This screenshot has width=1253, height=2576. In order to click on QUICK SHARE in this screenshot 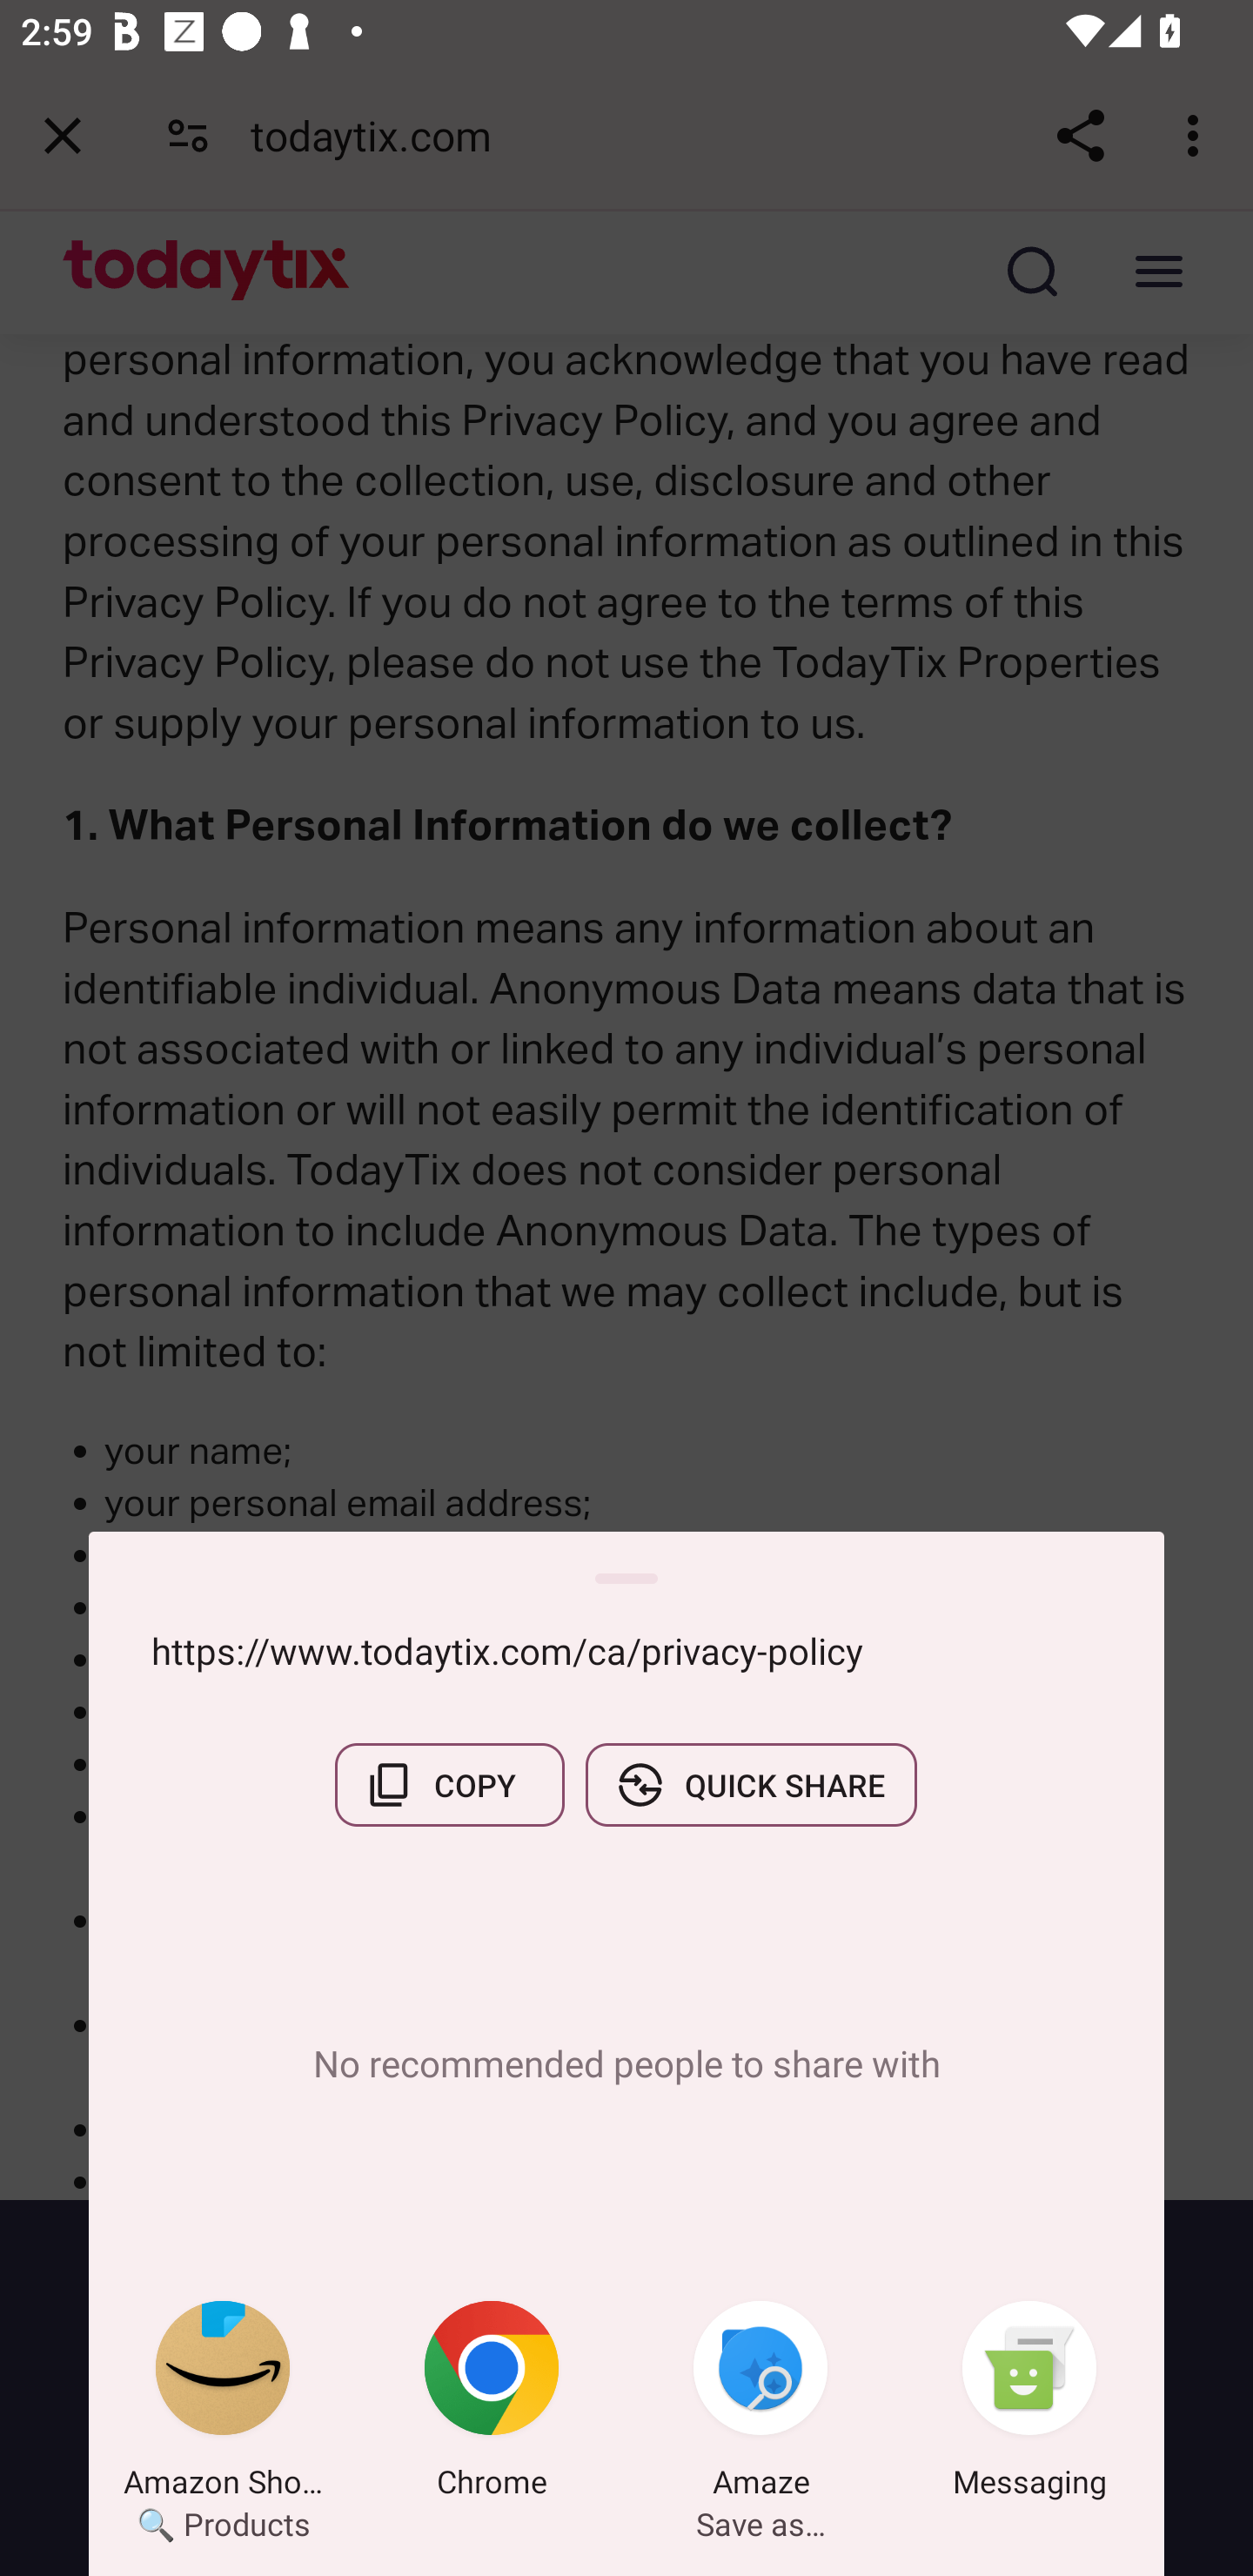, I will do `click(751, 1785)`.